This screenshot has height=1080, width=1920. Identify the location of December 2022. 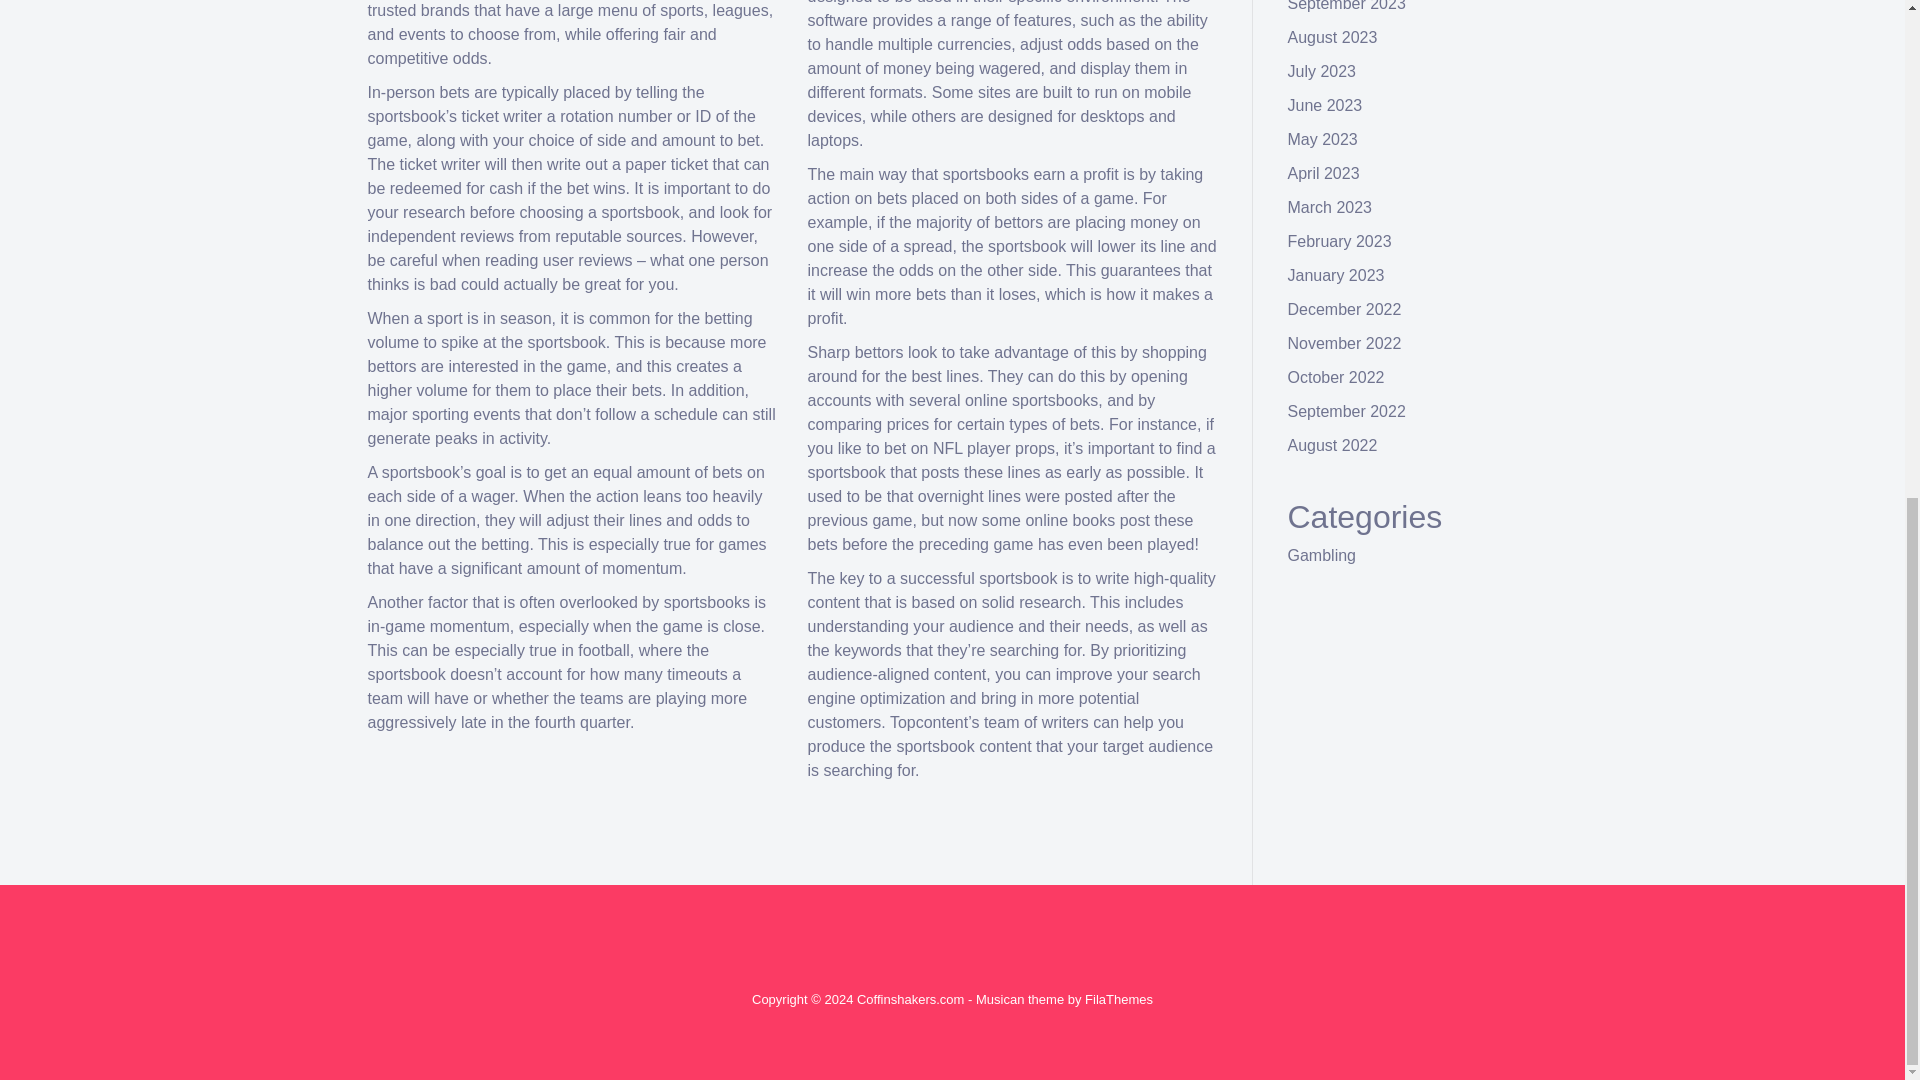
(1344, 309).